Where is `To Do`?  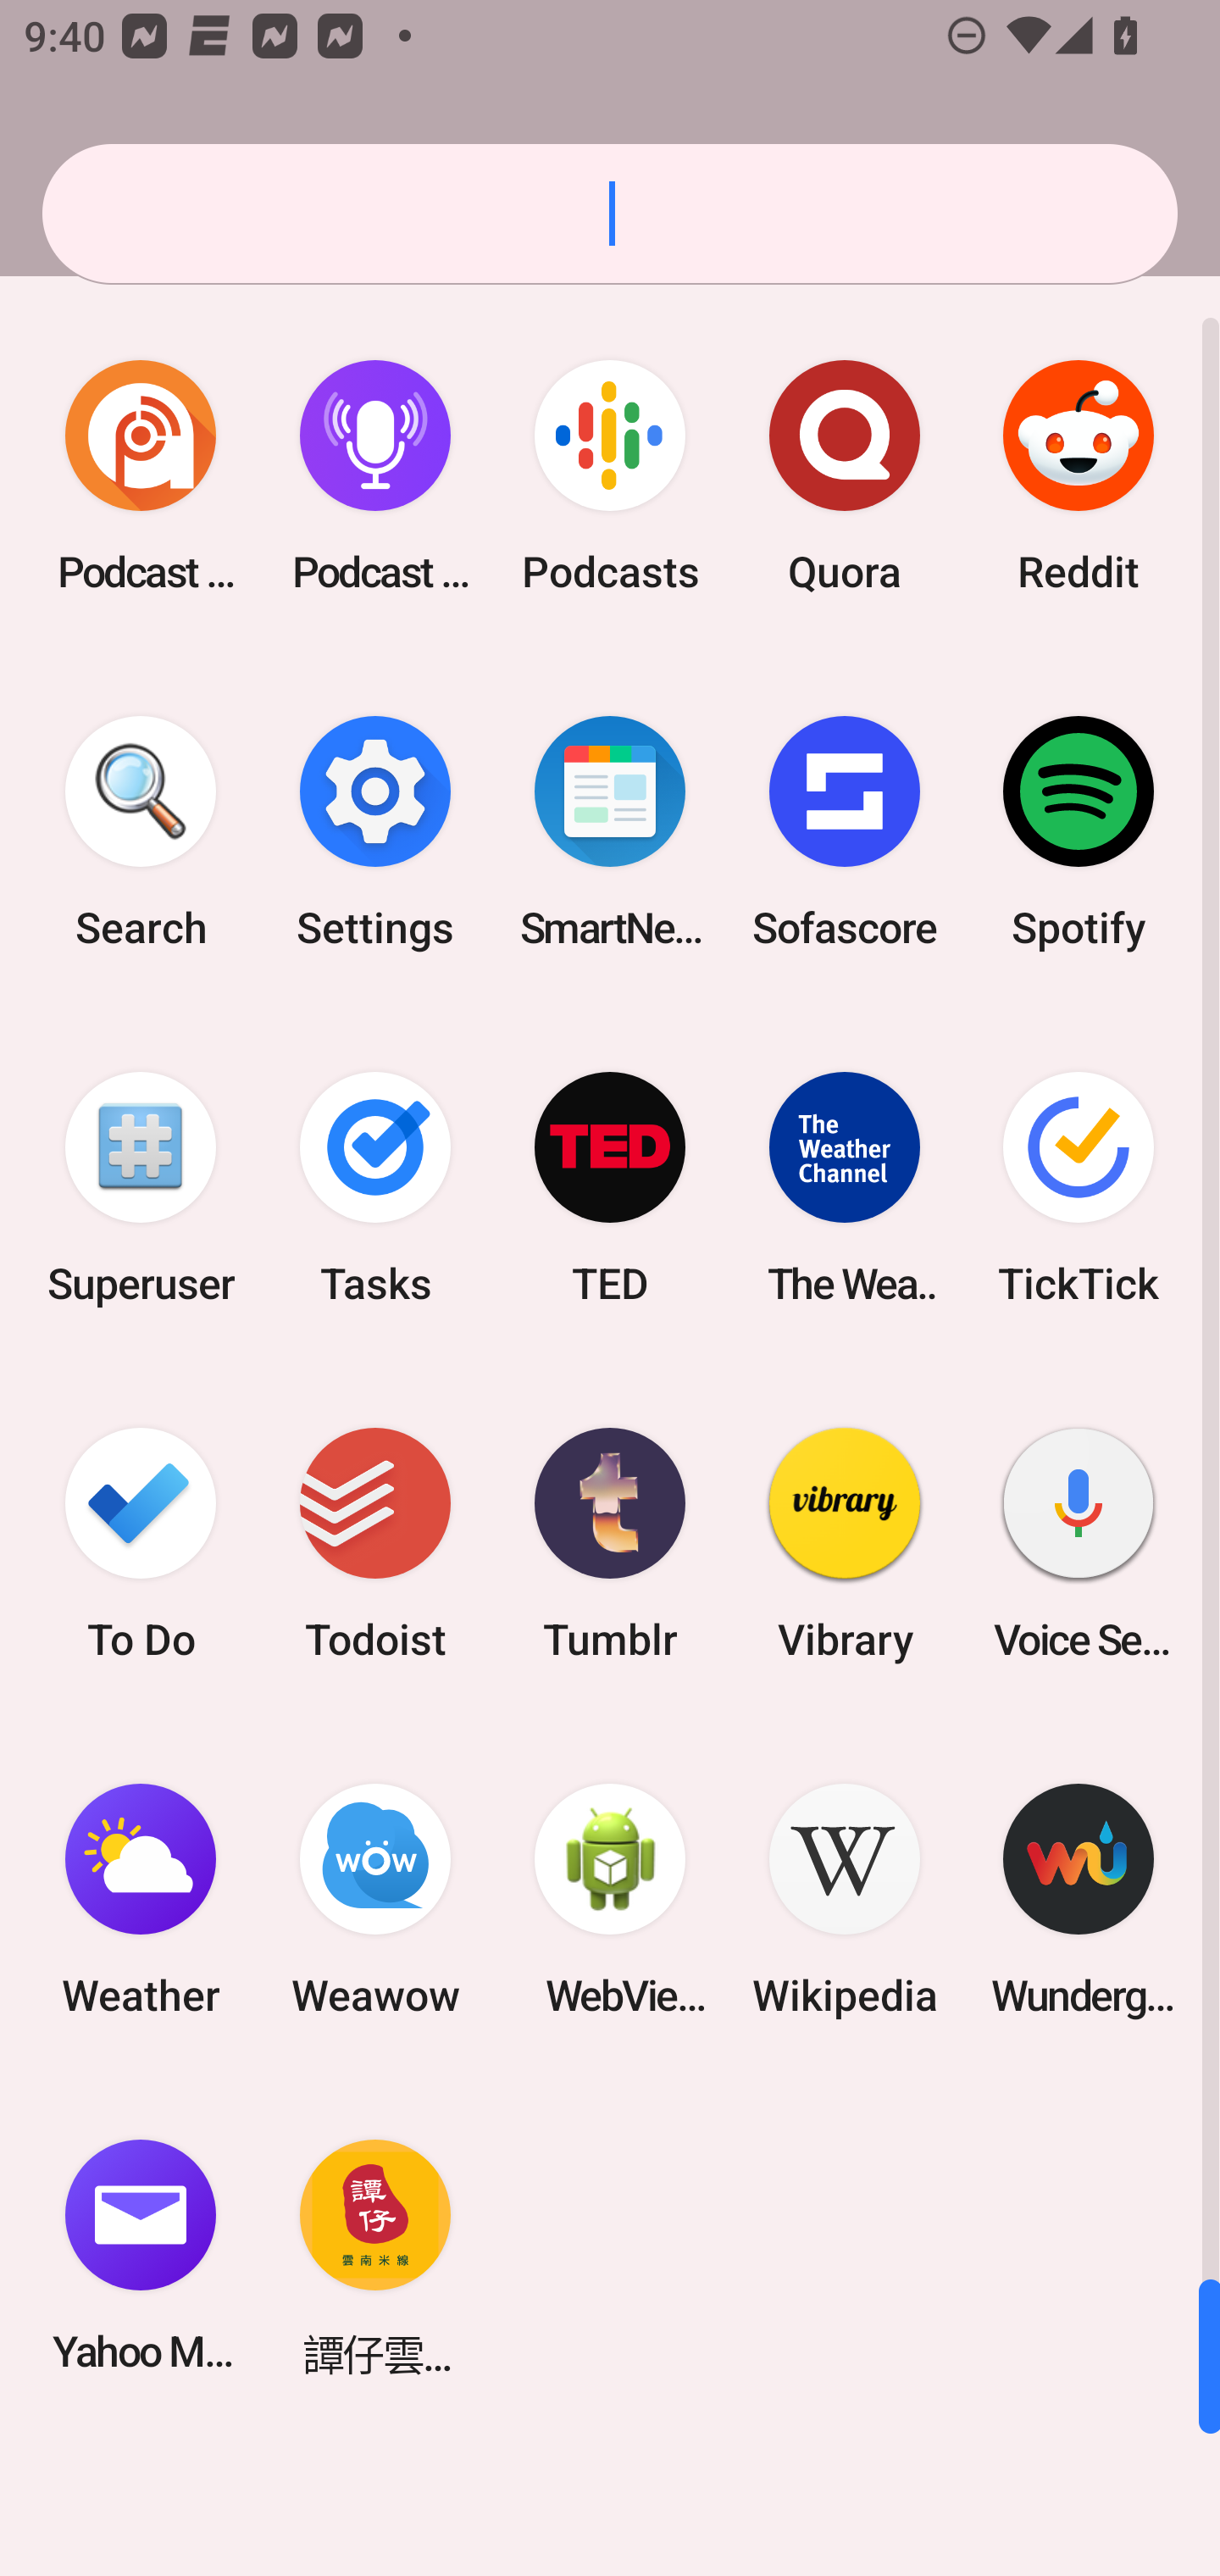
To Do is located at coordinates (141, 1542).